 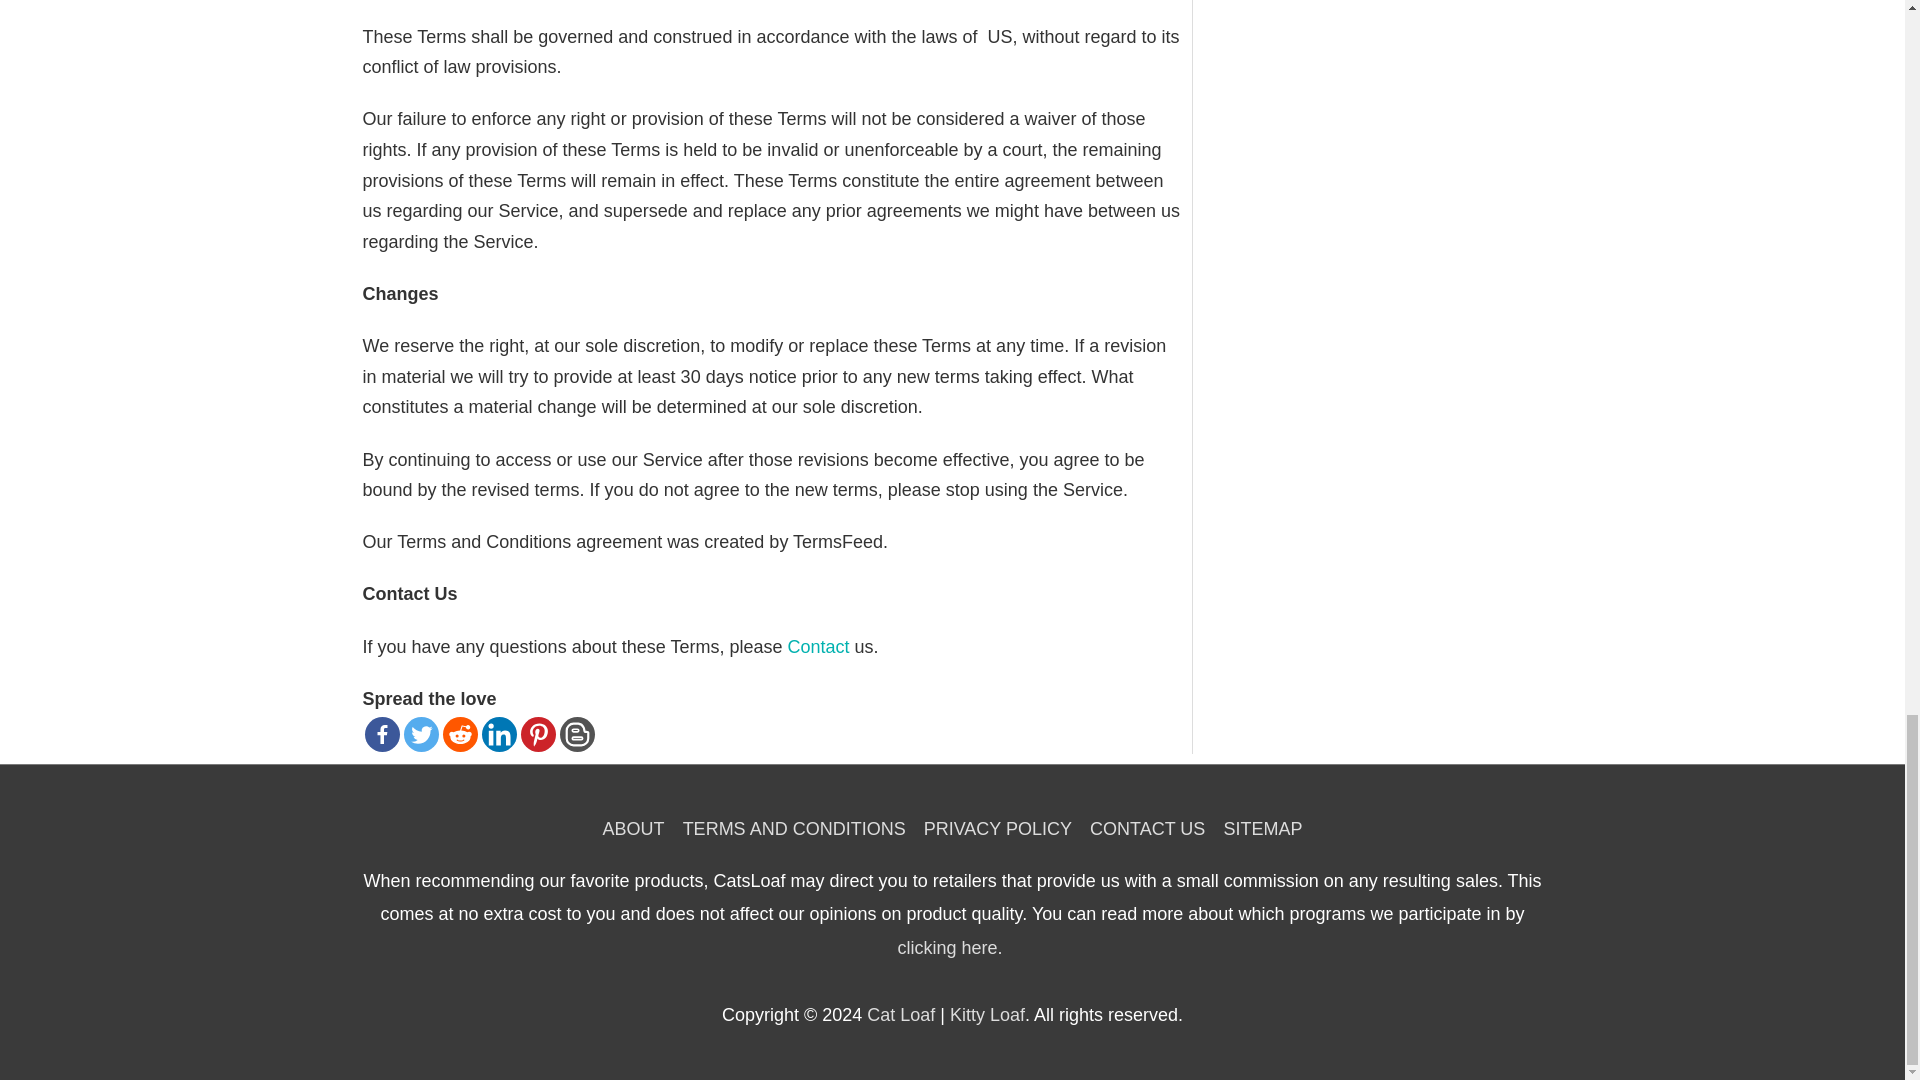 I want to click on CONTACT US, so click(x=1146, y=828).